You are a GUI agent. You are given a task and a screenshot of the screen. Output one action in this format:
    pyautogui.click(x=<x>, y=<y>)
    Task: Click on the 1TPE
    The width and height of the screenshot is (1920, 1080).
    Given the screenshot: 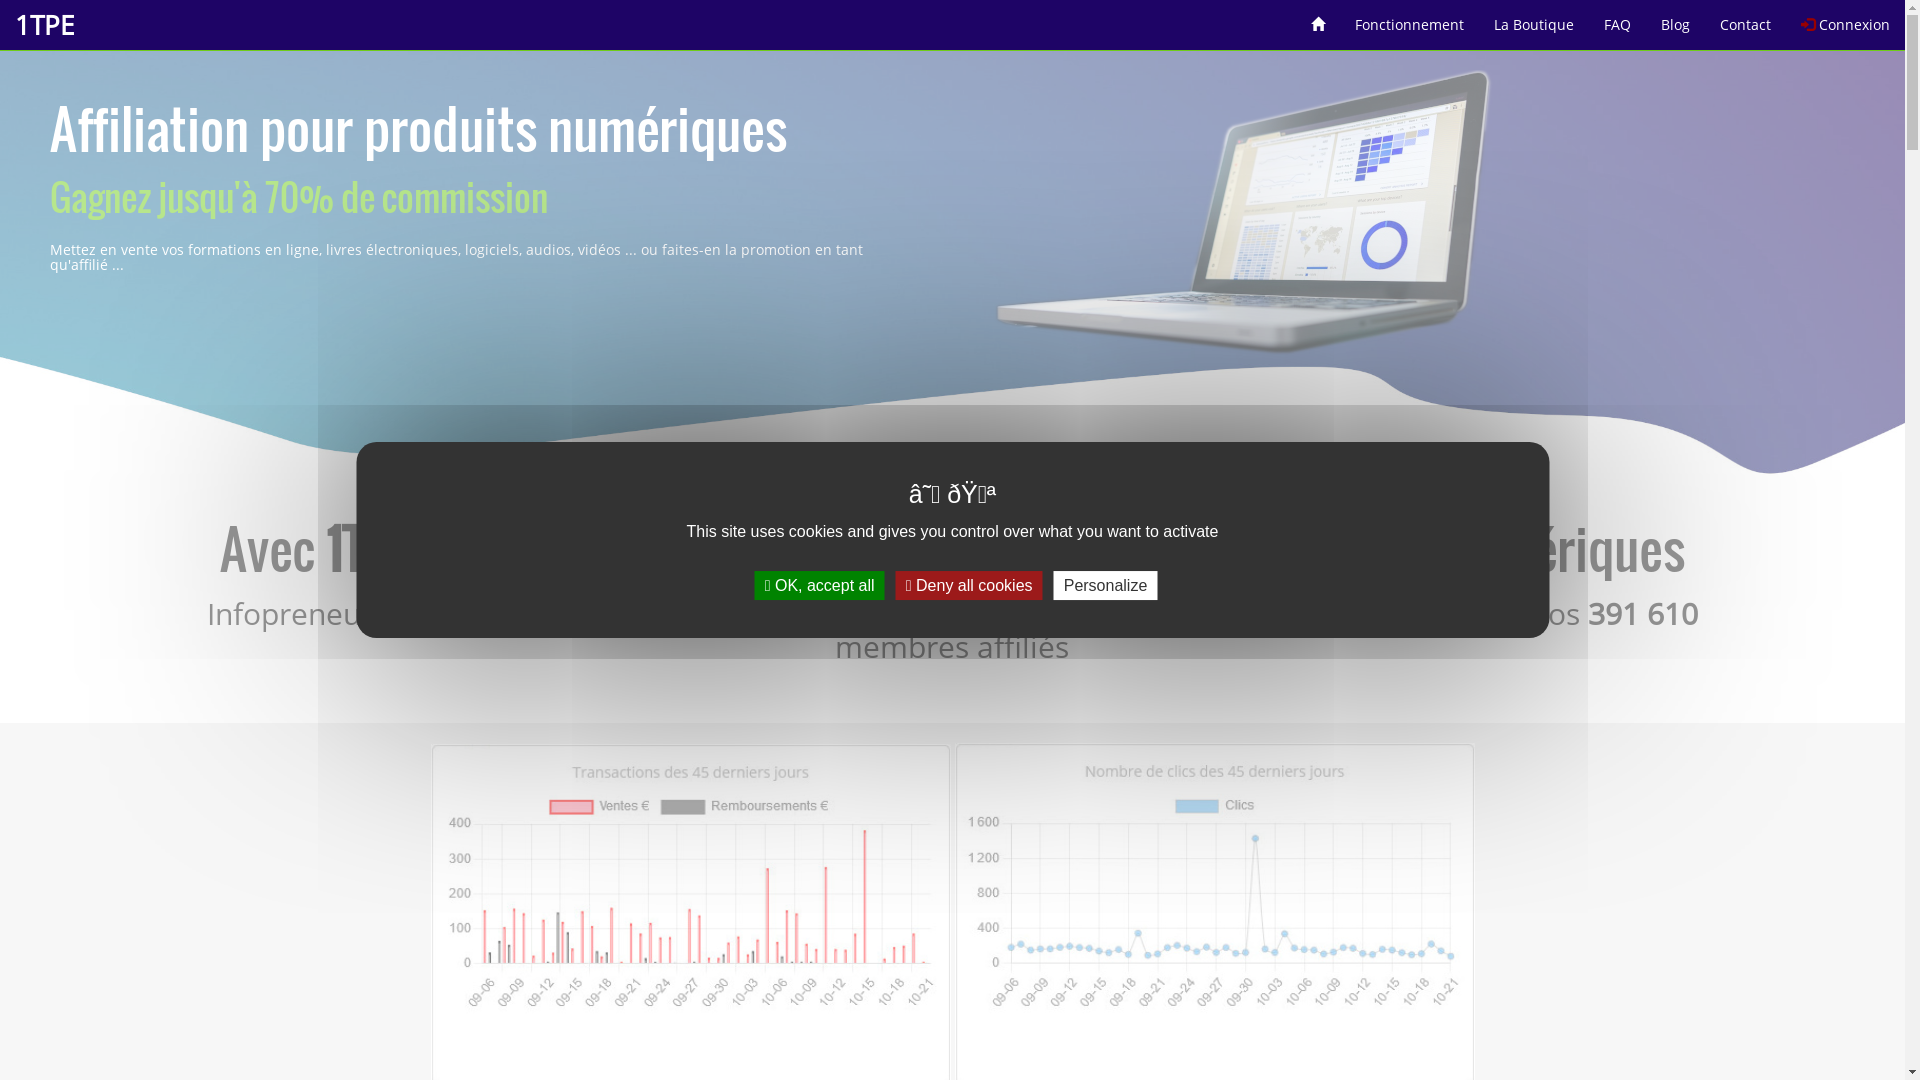 What is the action you would take?
    pyautogui.click(x=44, y=25)
    